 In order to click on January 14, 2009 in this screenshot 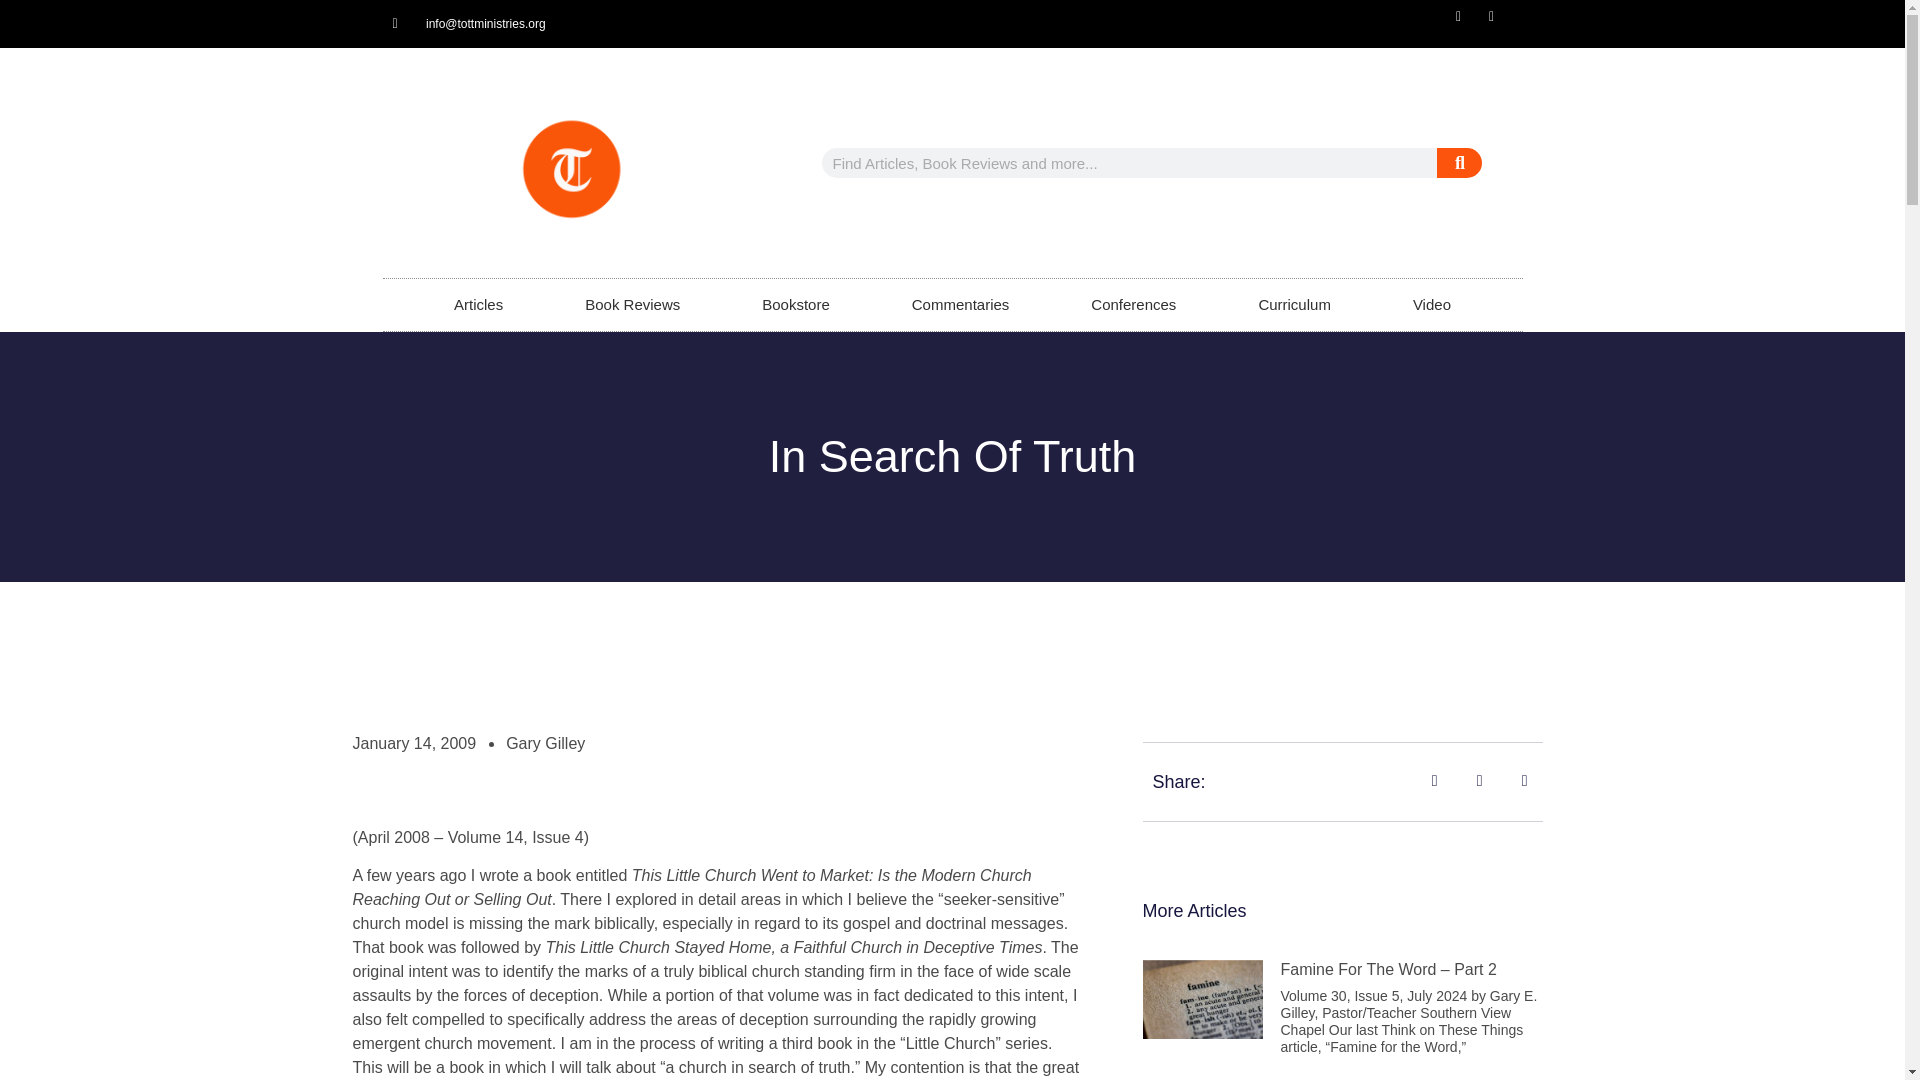, I will do `click(414, 744)`.